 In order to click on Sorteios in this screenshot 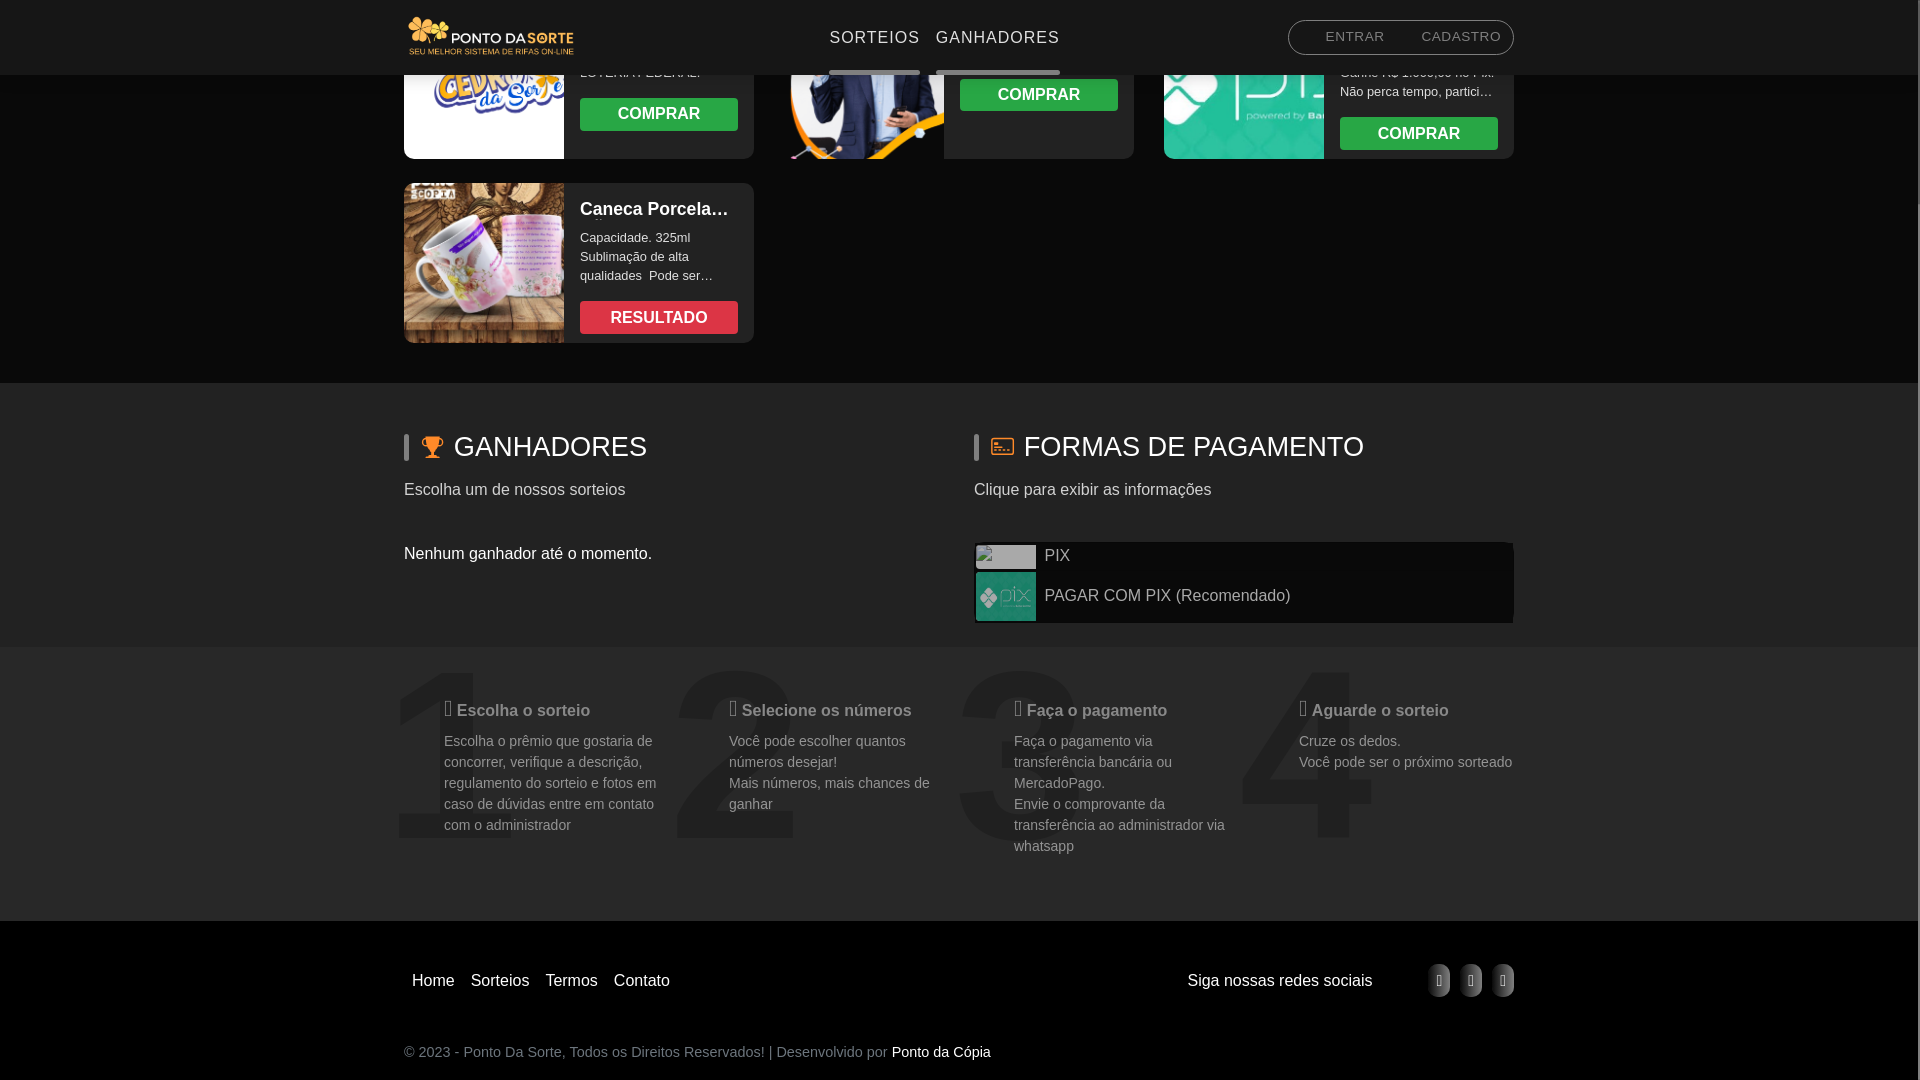, I will do `click(500, 980)`.